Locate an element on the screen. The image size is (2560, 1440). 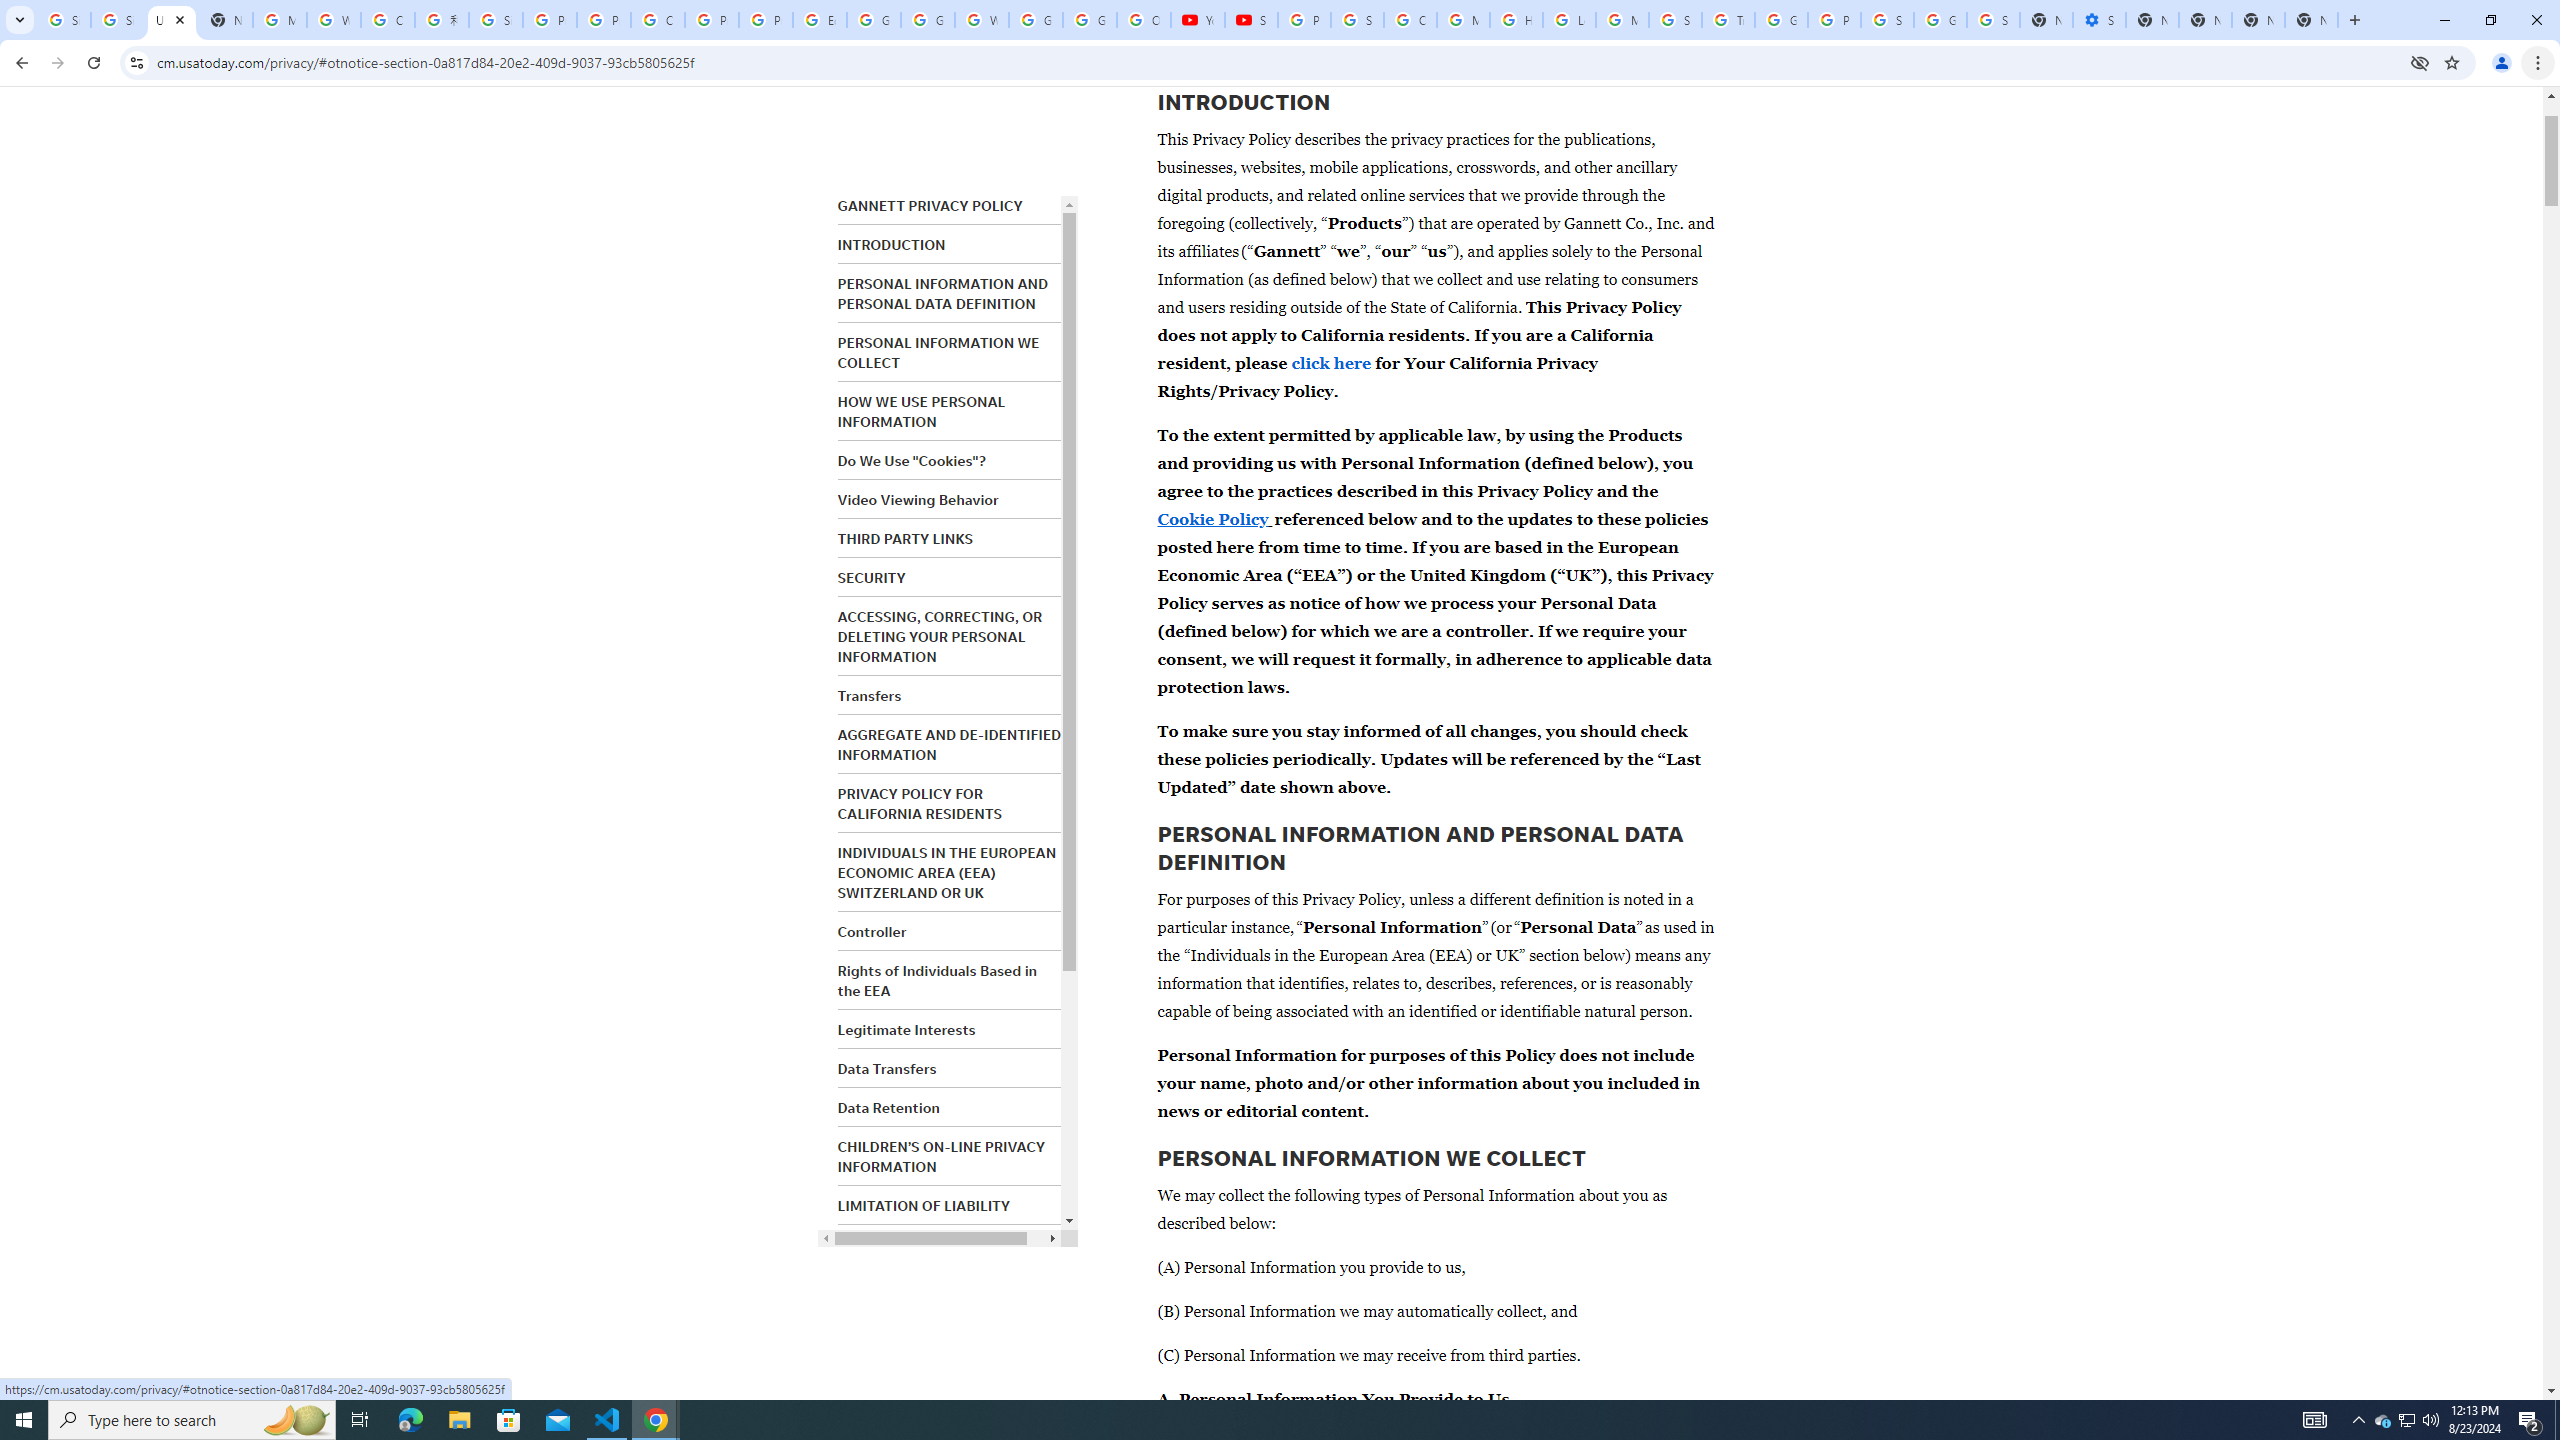
Bookmark this tab is located at coordinates (2450, 62).